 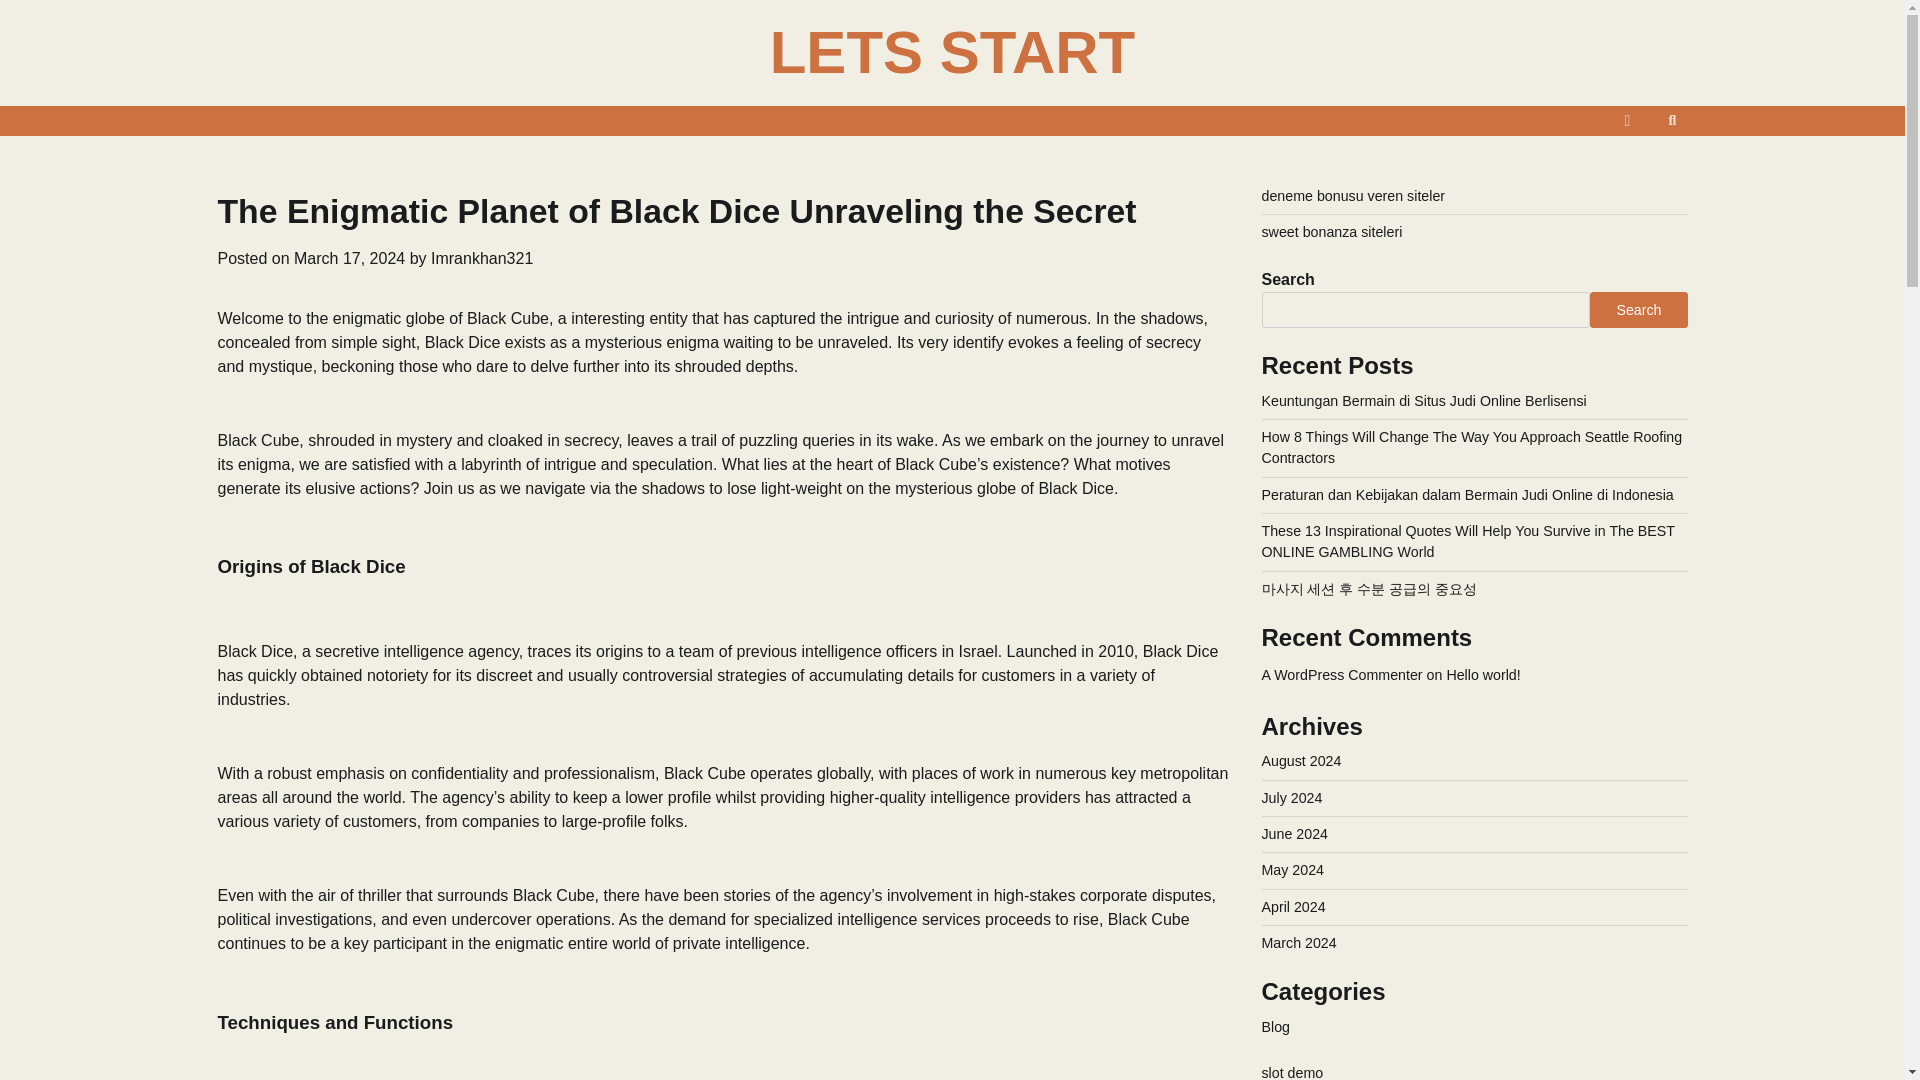 I want to click on April 2024, so click(x=1294, y=906).